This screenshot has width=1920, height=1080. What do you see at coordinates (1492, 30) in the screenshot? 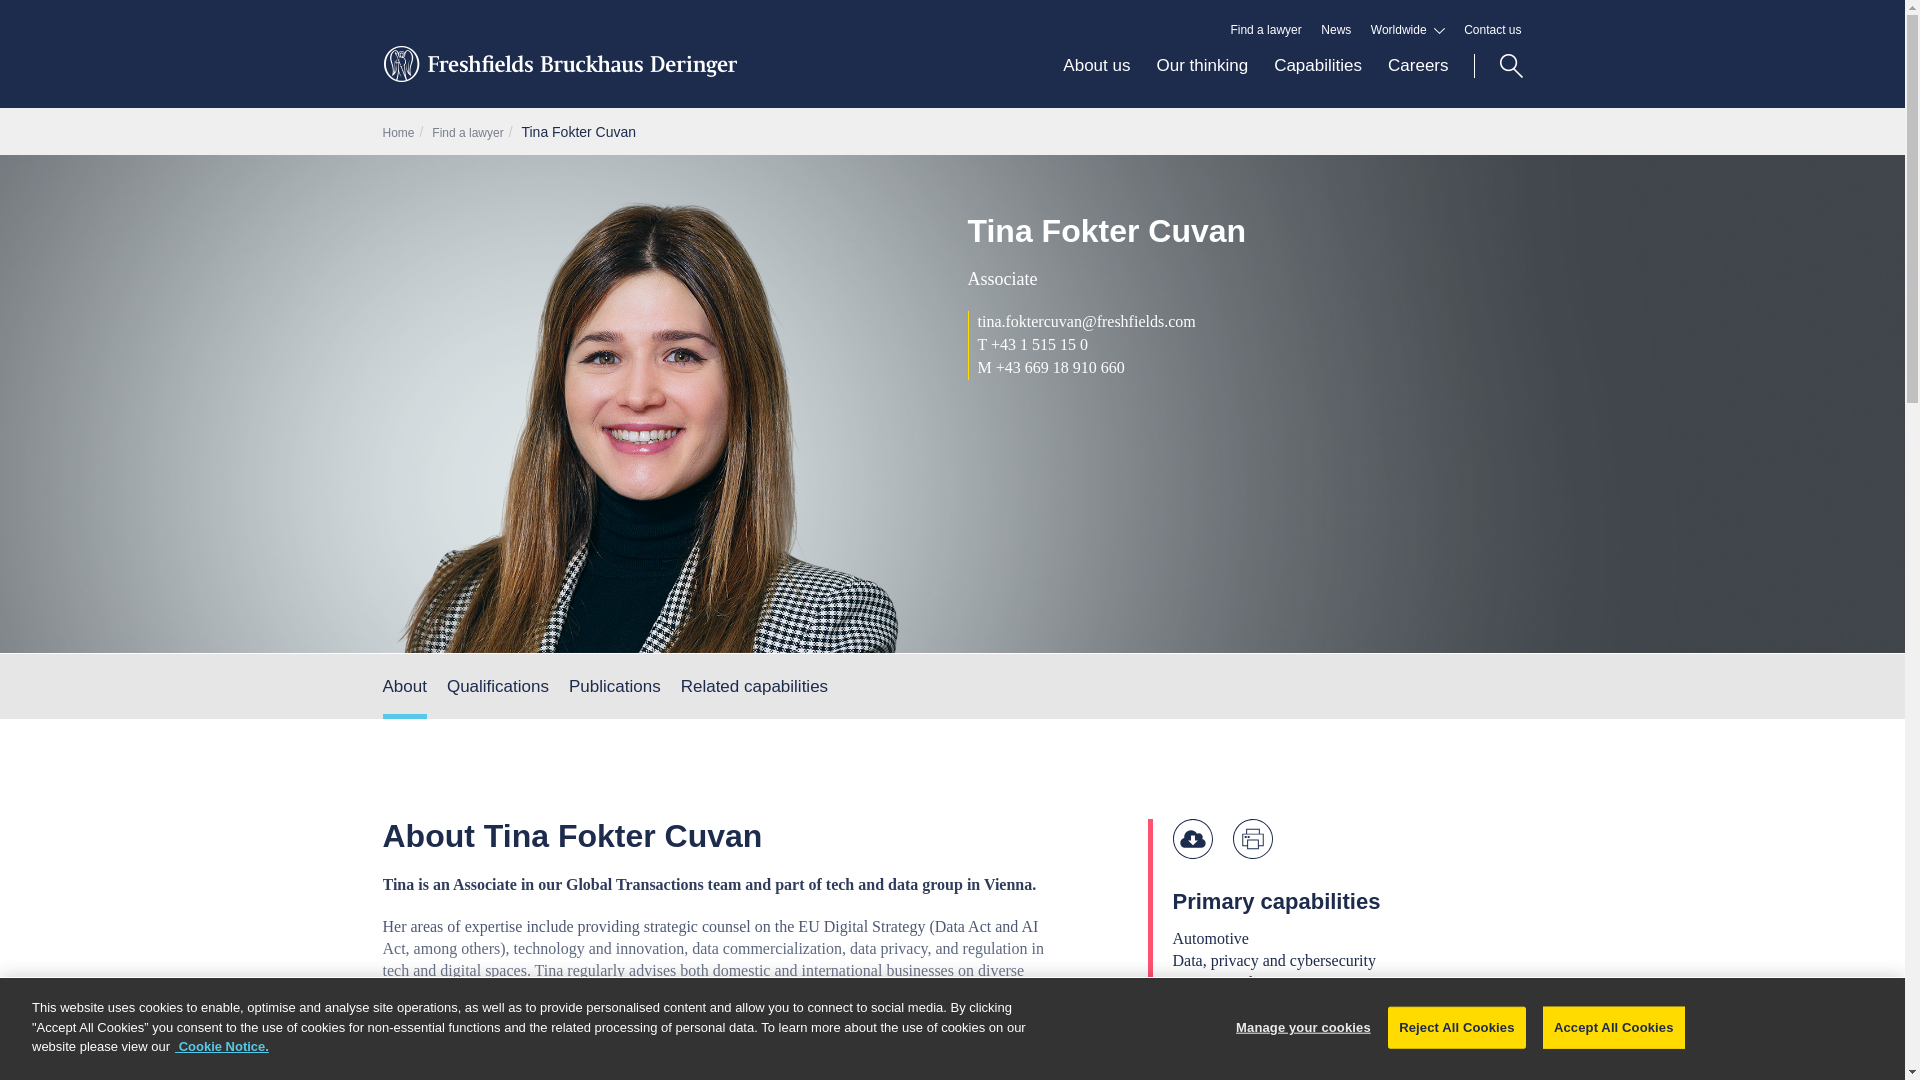
I see `Contact us` at bounding box center [1492, 30].